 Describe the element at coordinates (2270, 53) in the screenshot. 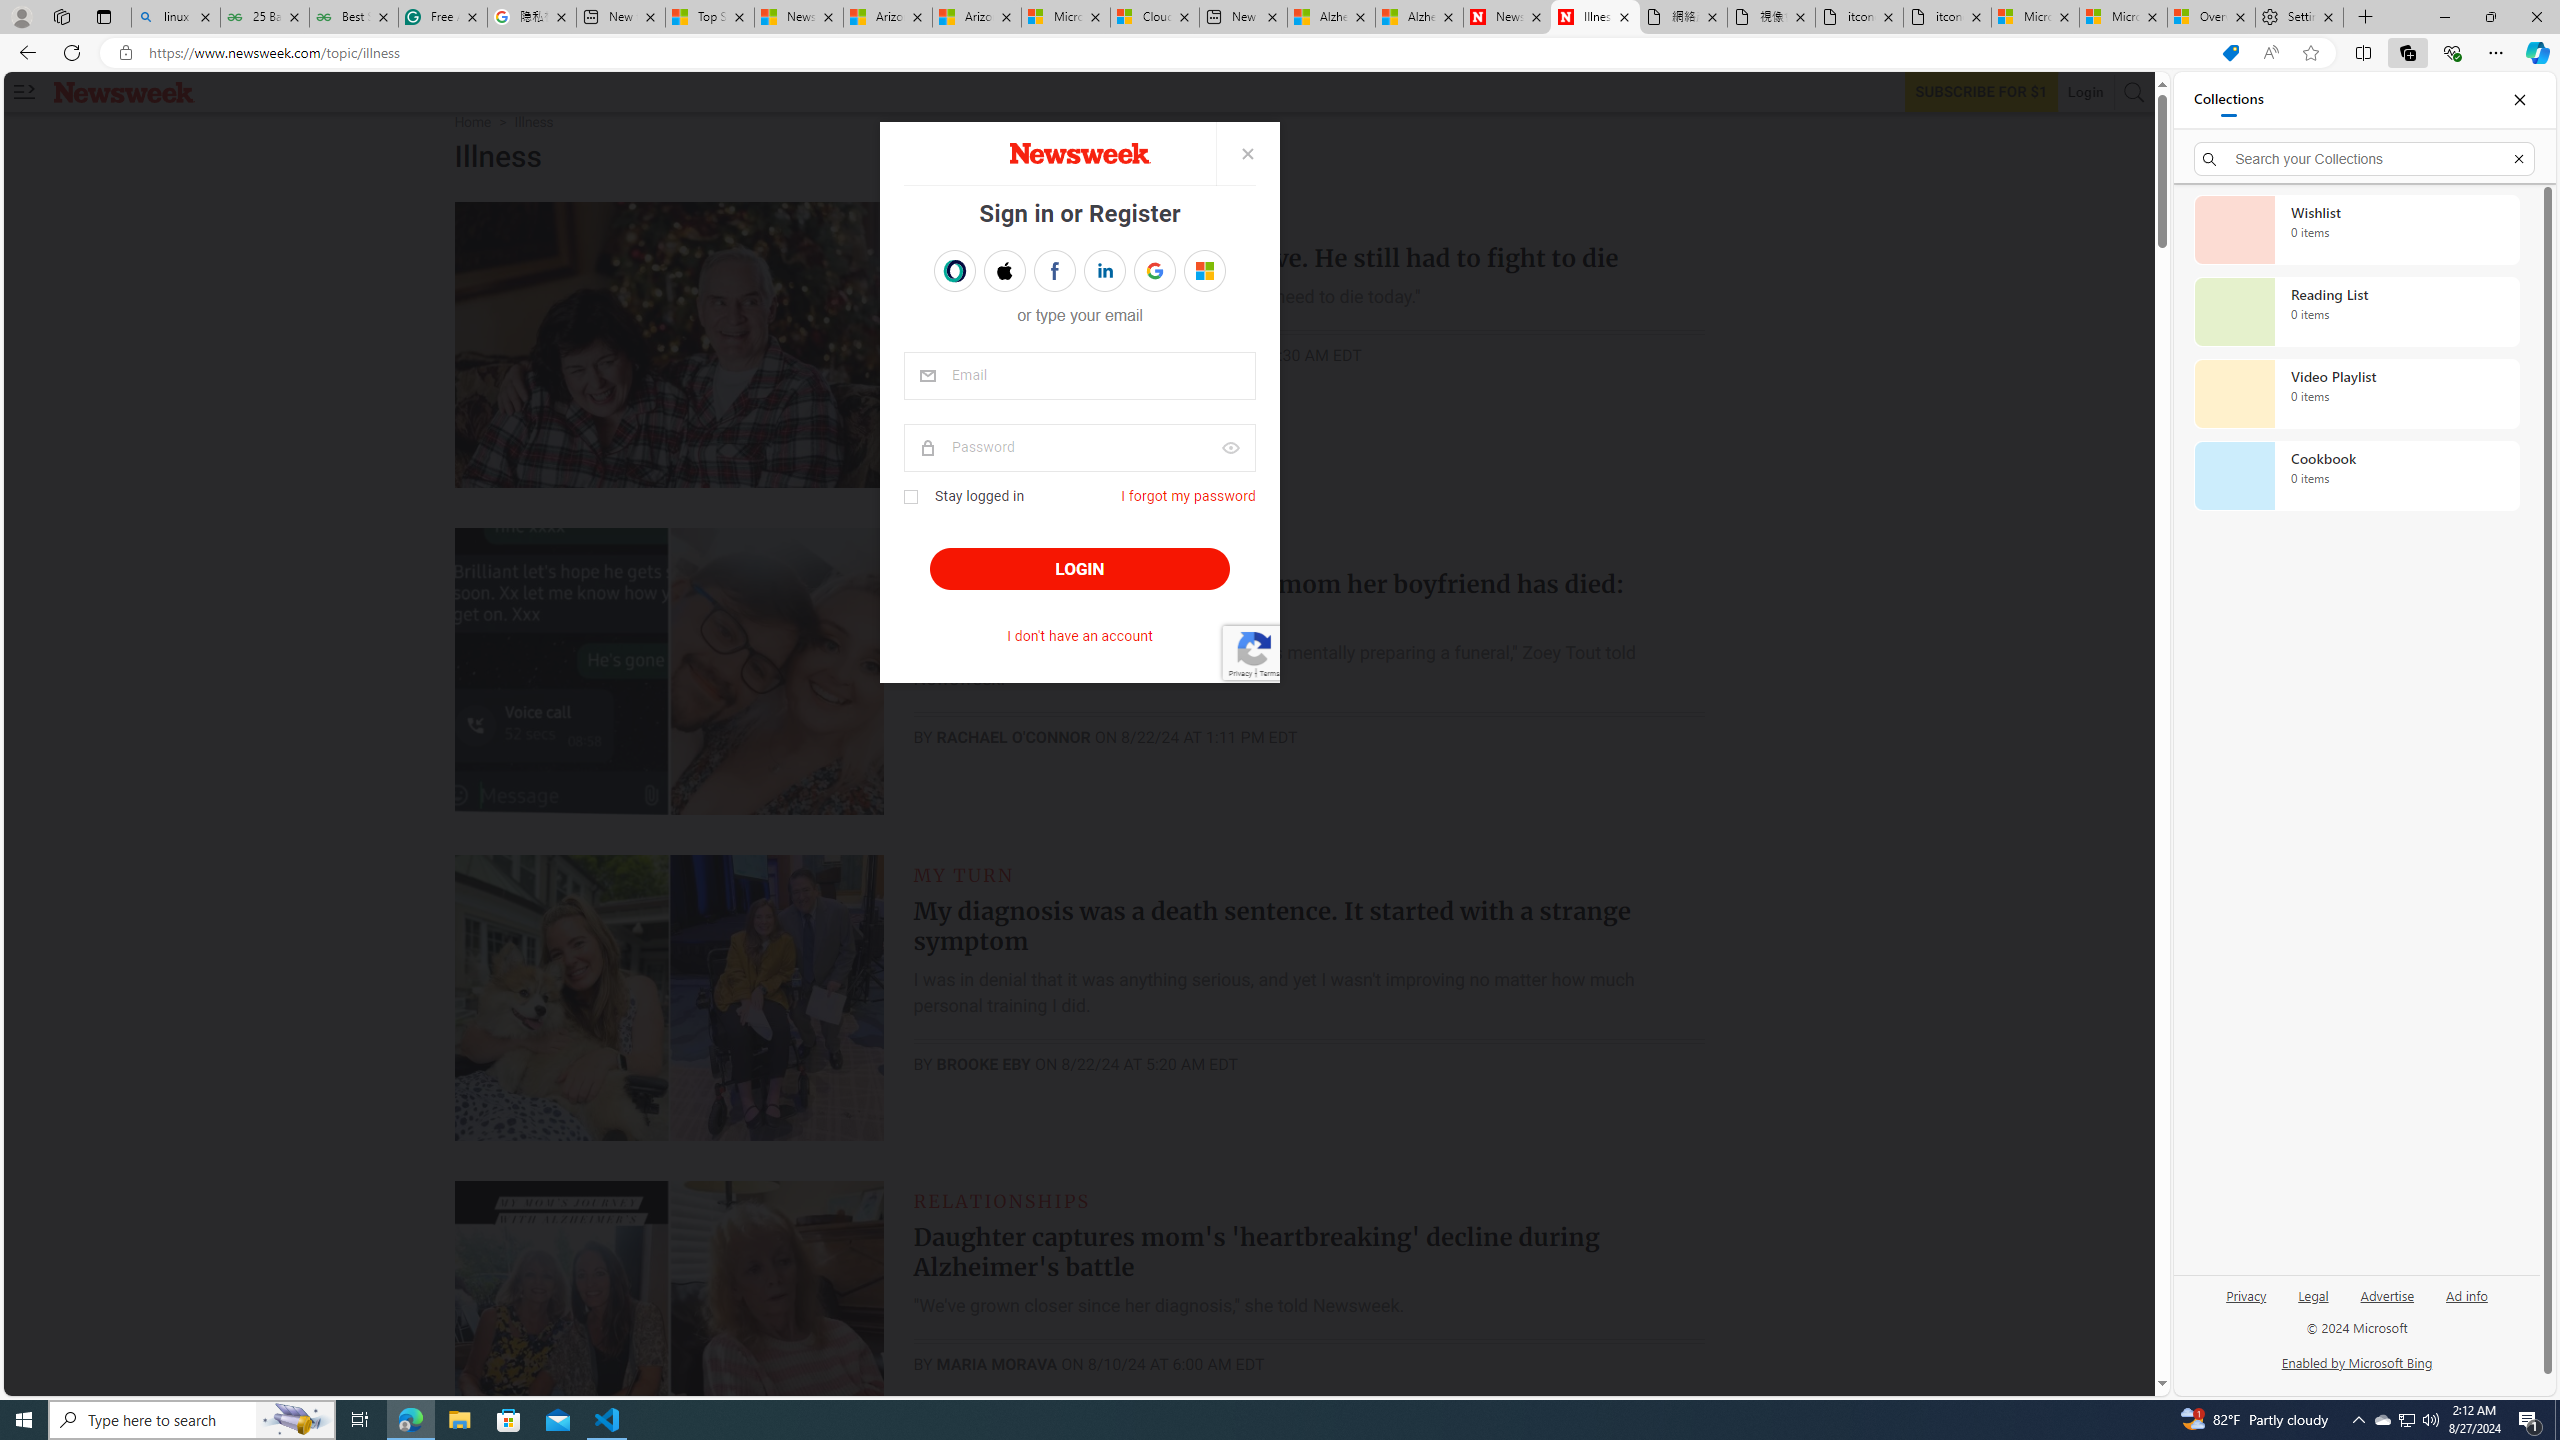

I see `Read aloud this page (Ctrl+Shift+U)` at that location.